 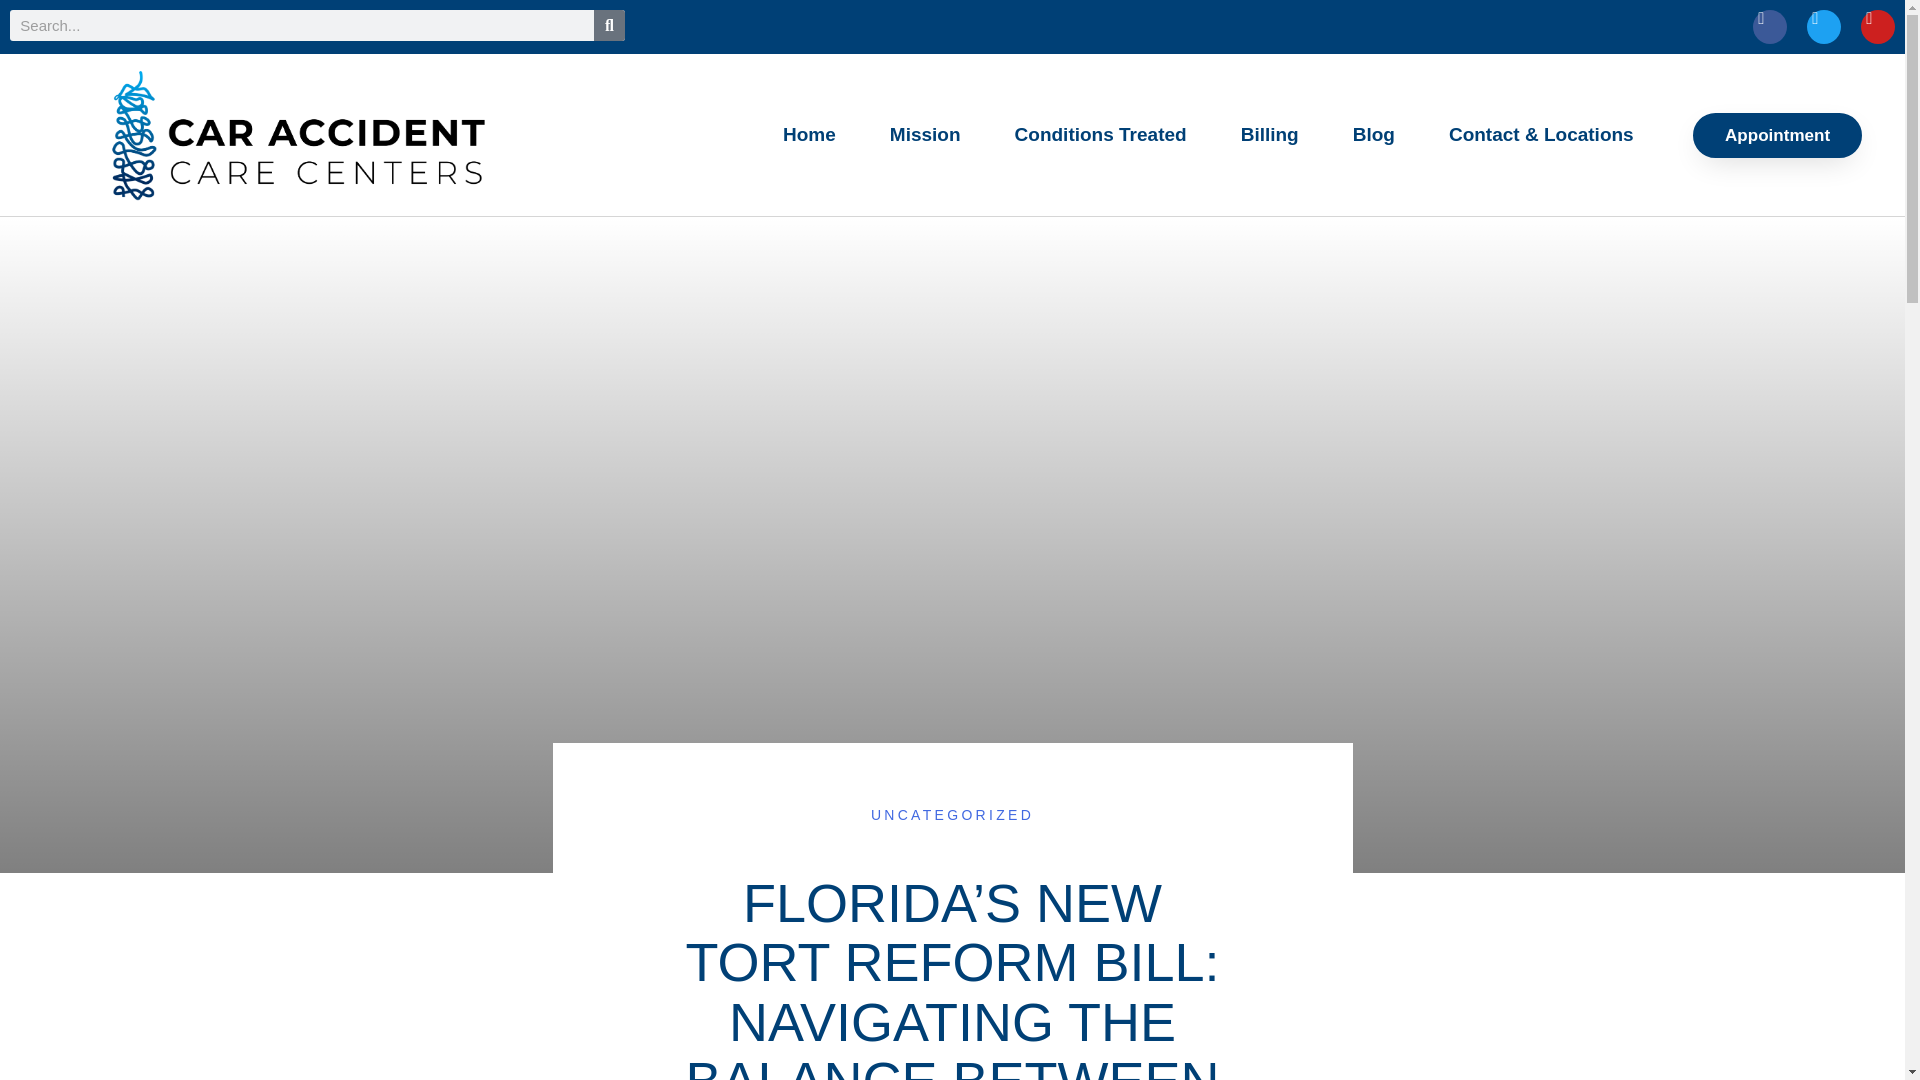 I want to click on Mission, so click(x=925, y=134).